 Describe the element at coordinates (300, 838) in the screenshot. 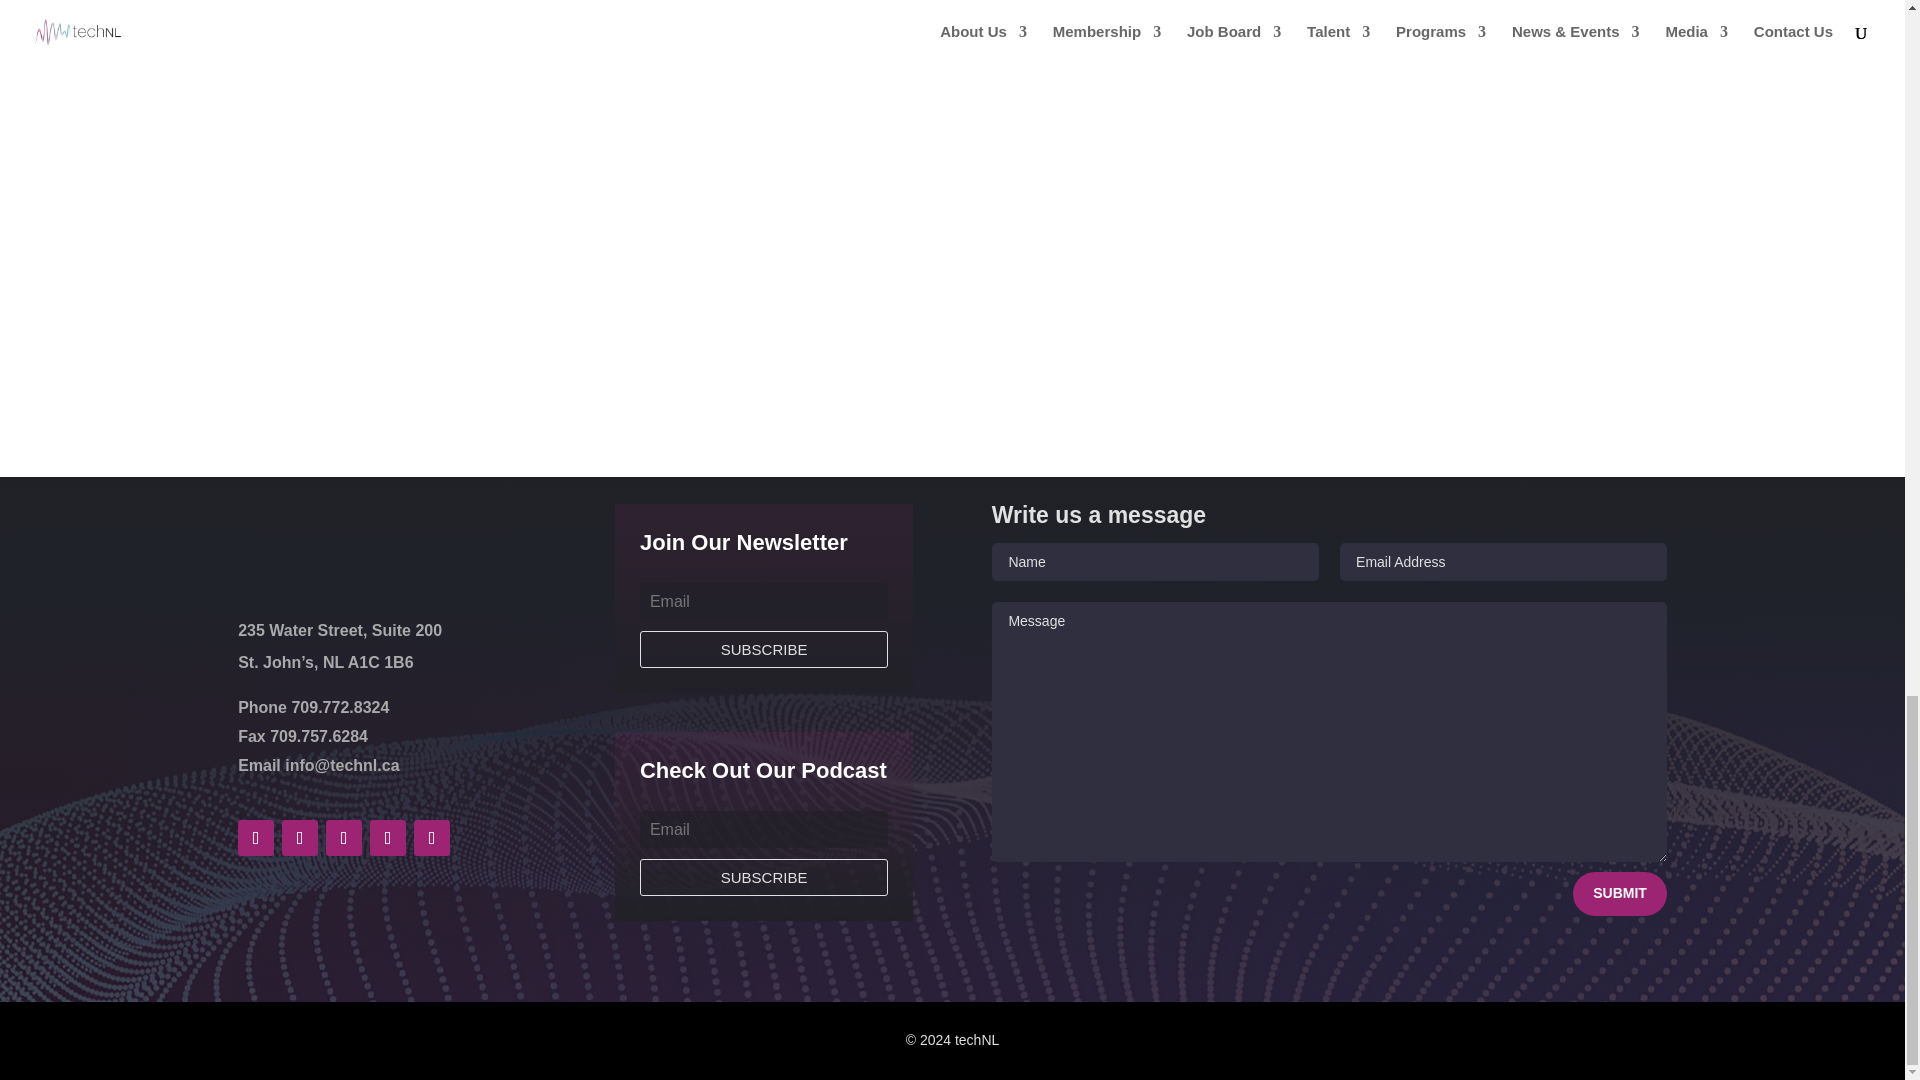

I see `Follow on X` at that location.